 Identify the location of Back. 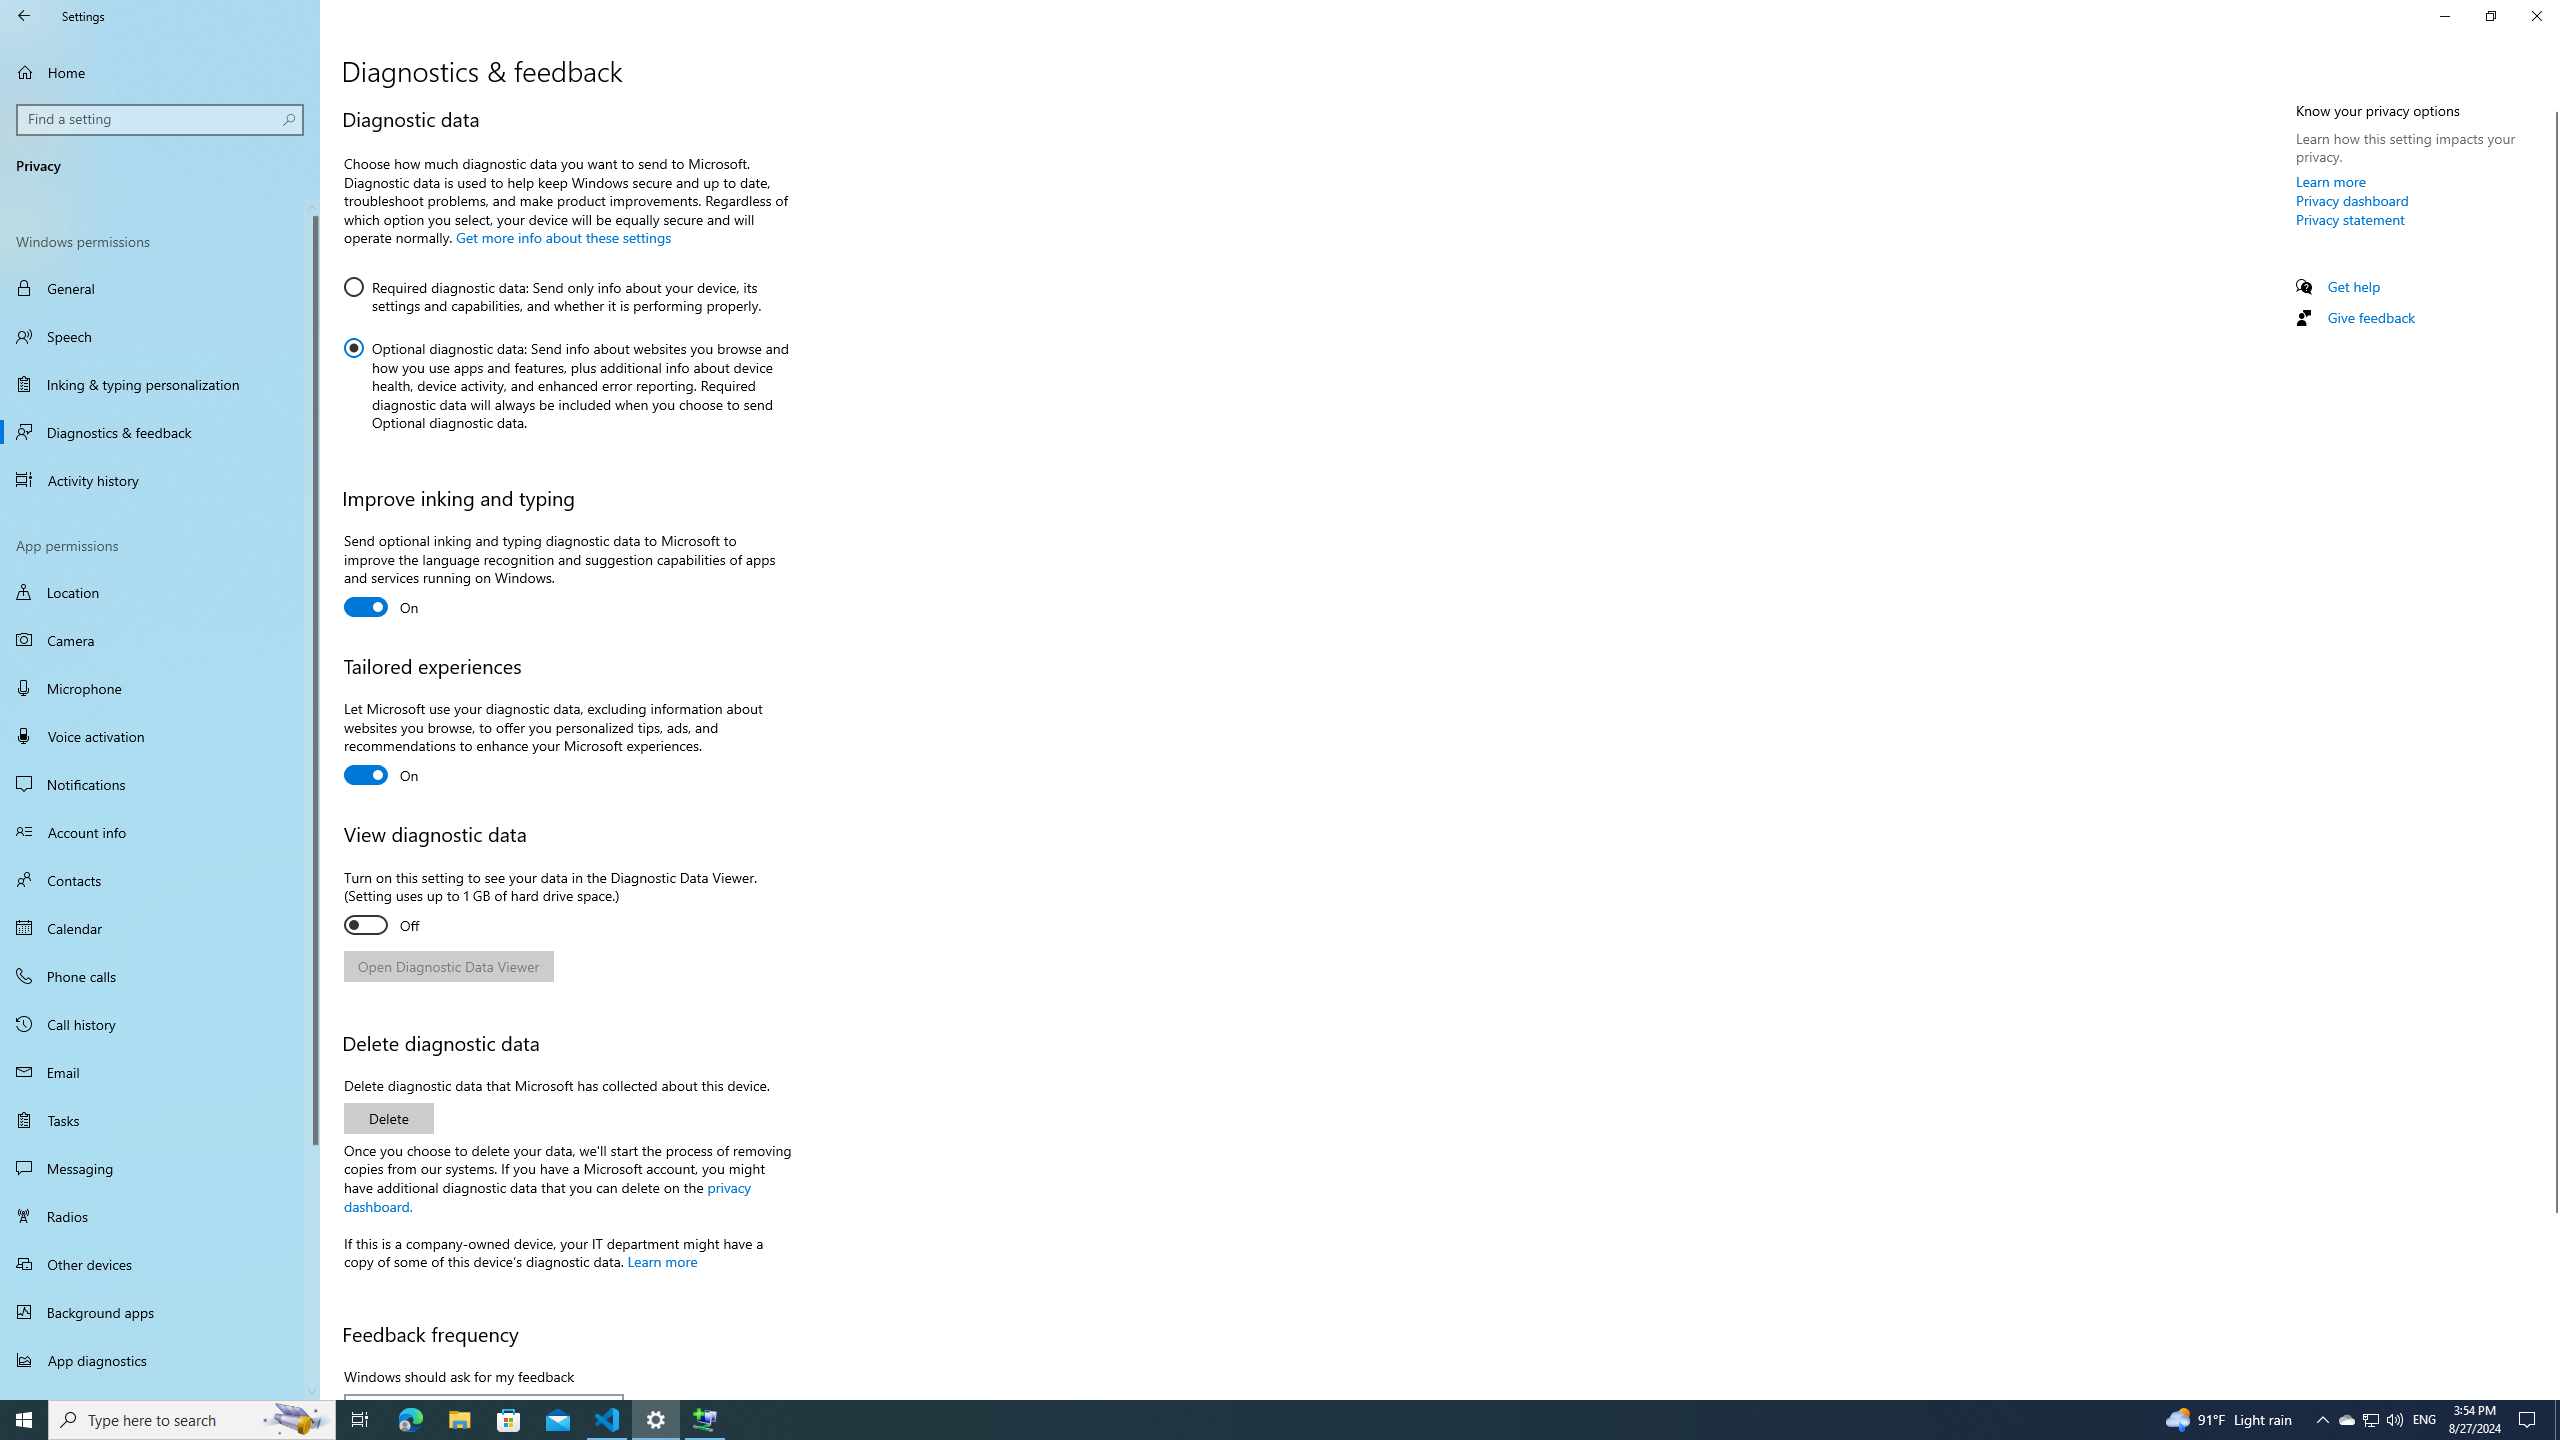
(2370, 1420).